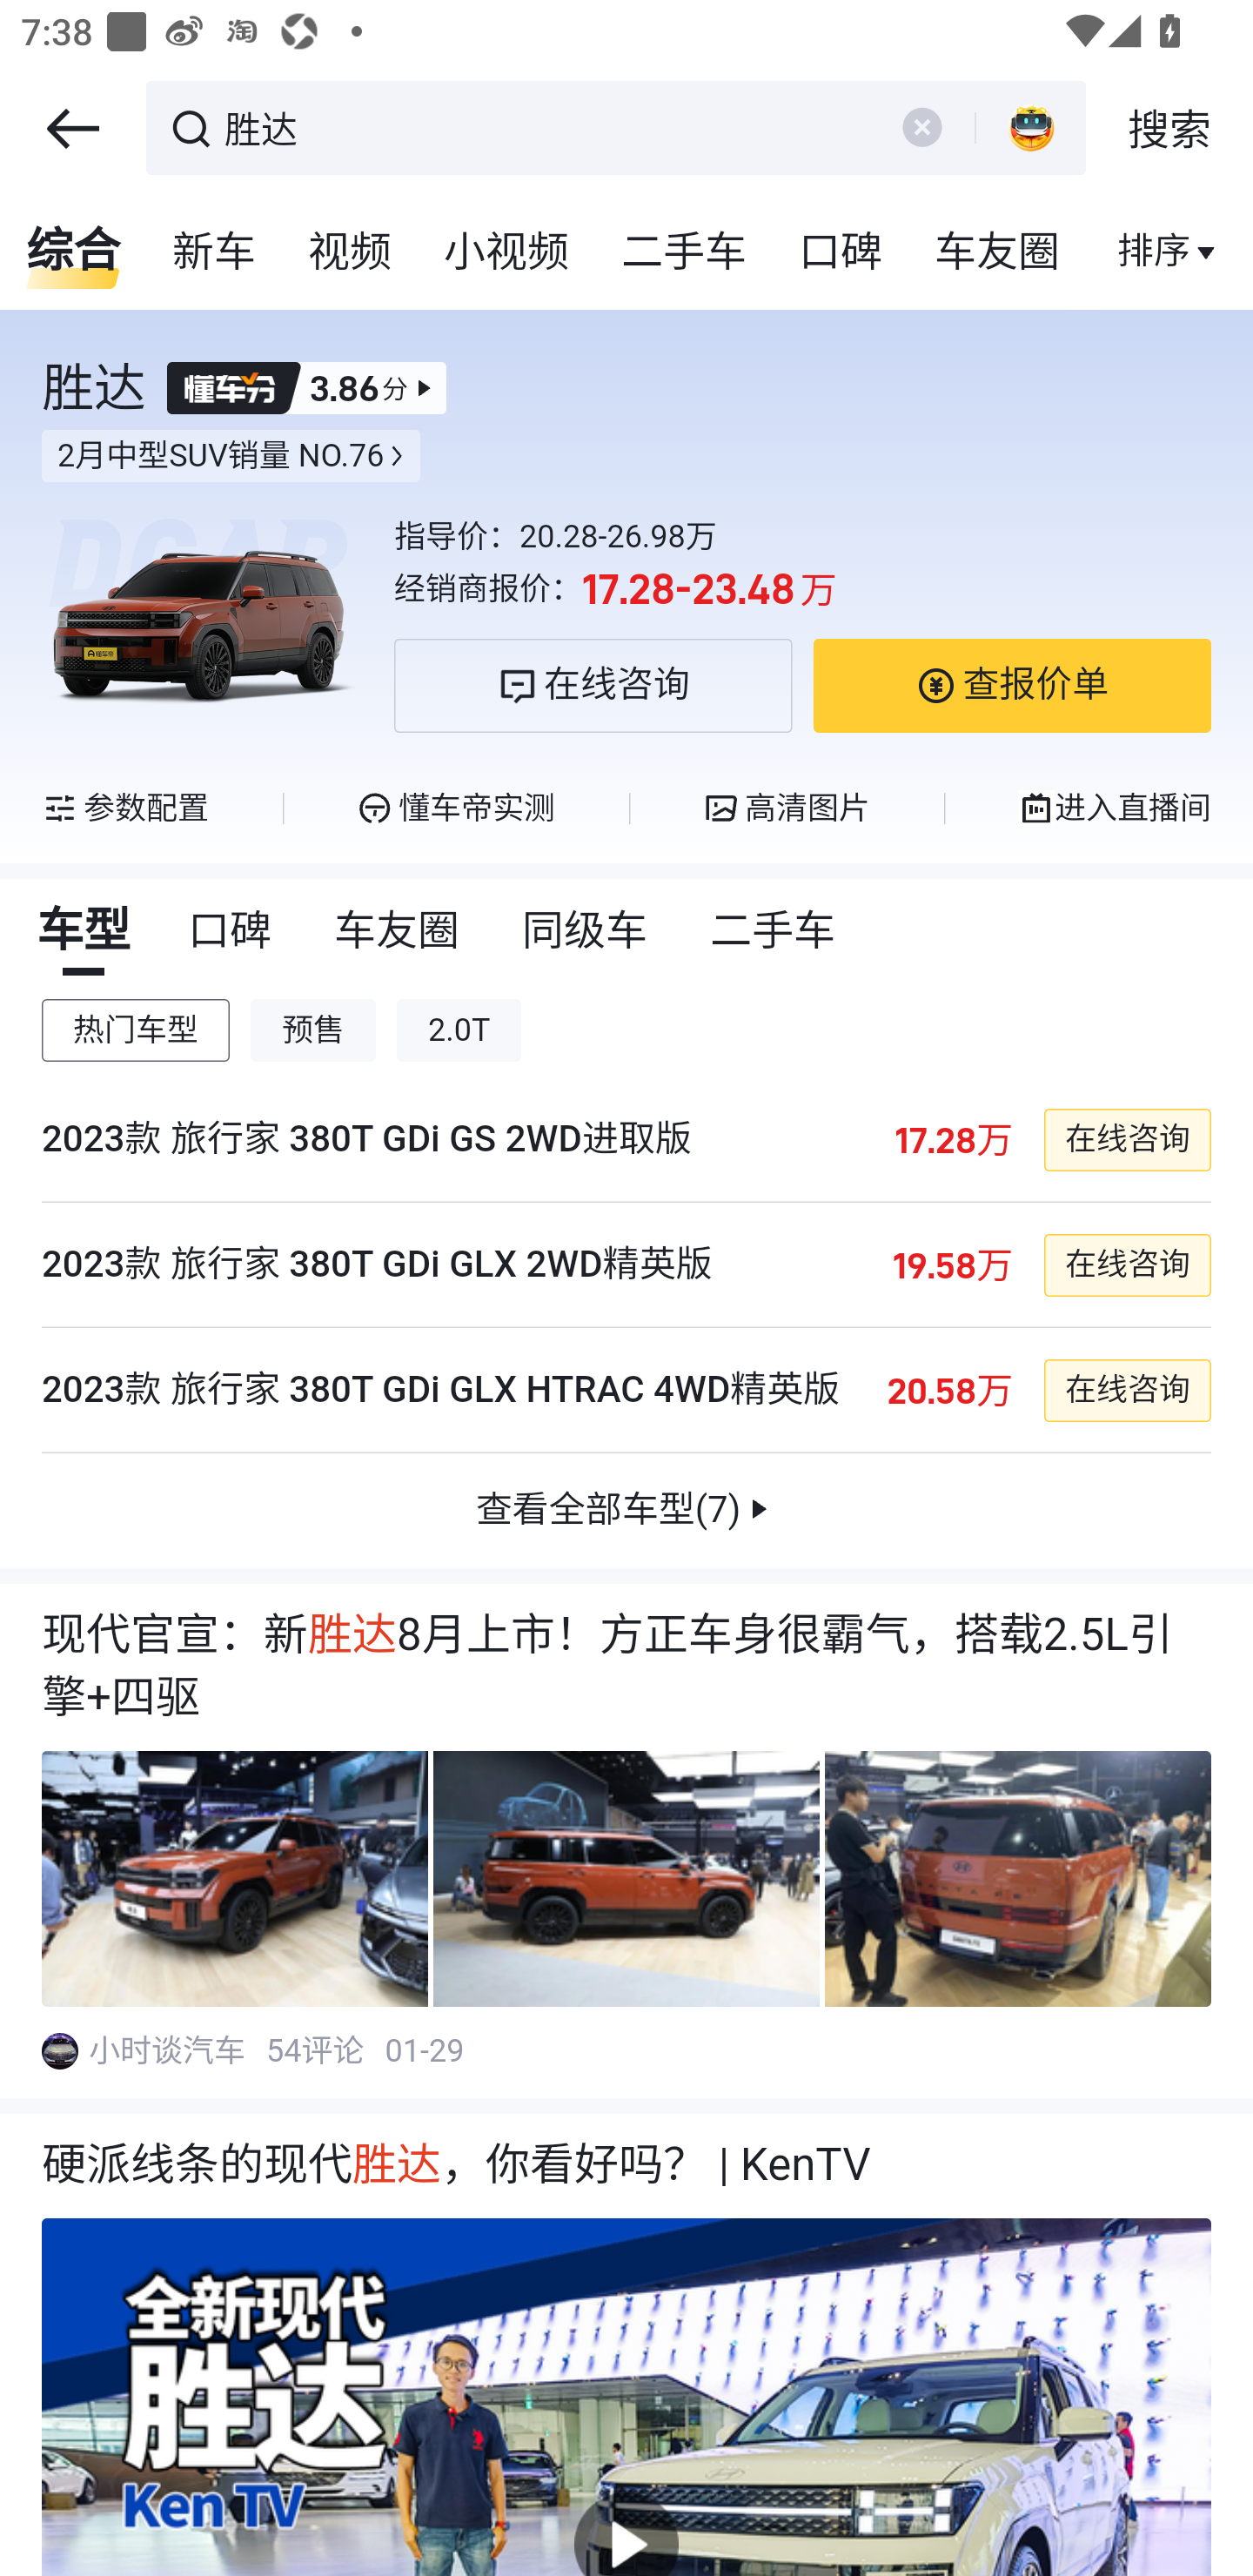 This screenshot has width=1253, height=2576. I want to click on 进入直播间, so click(1113, 808).